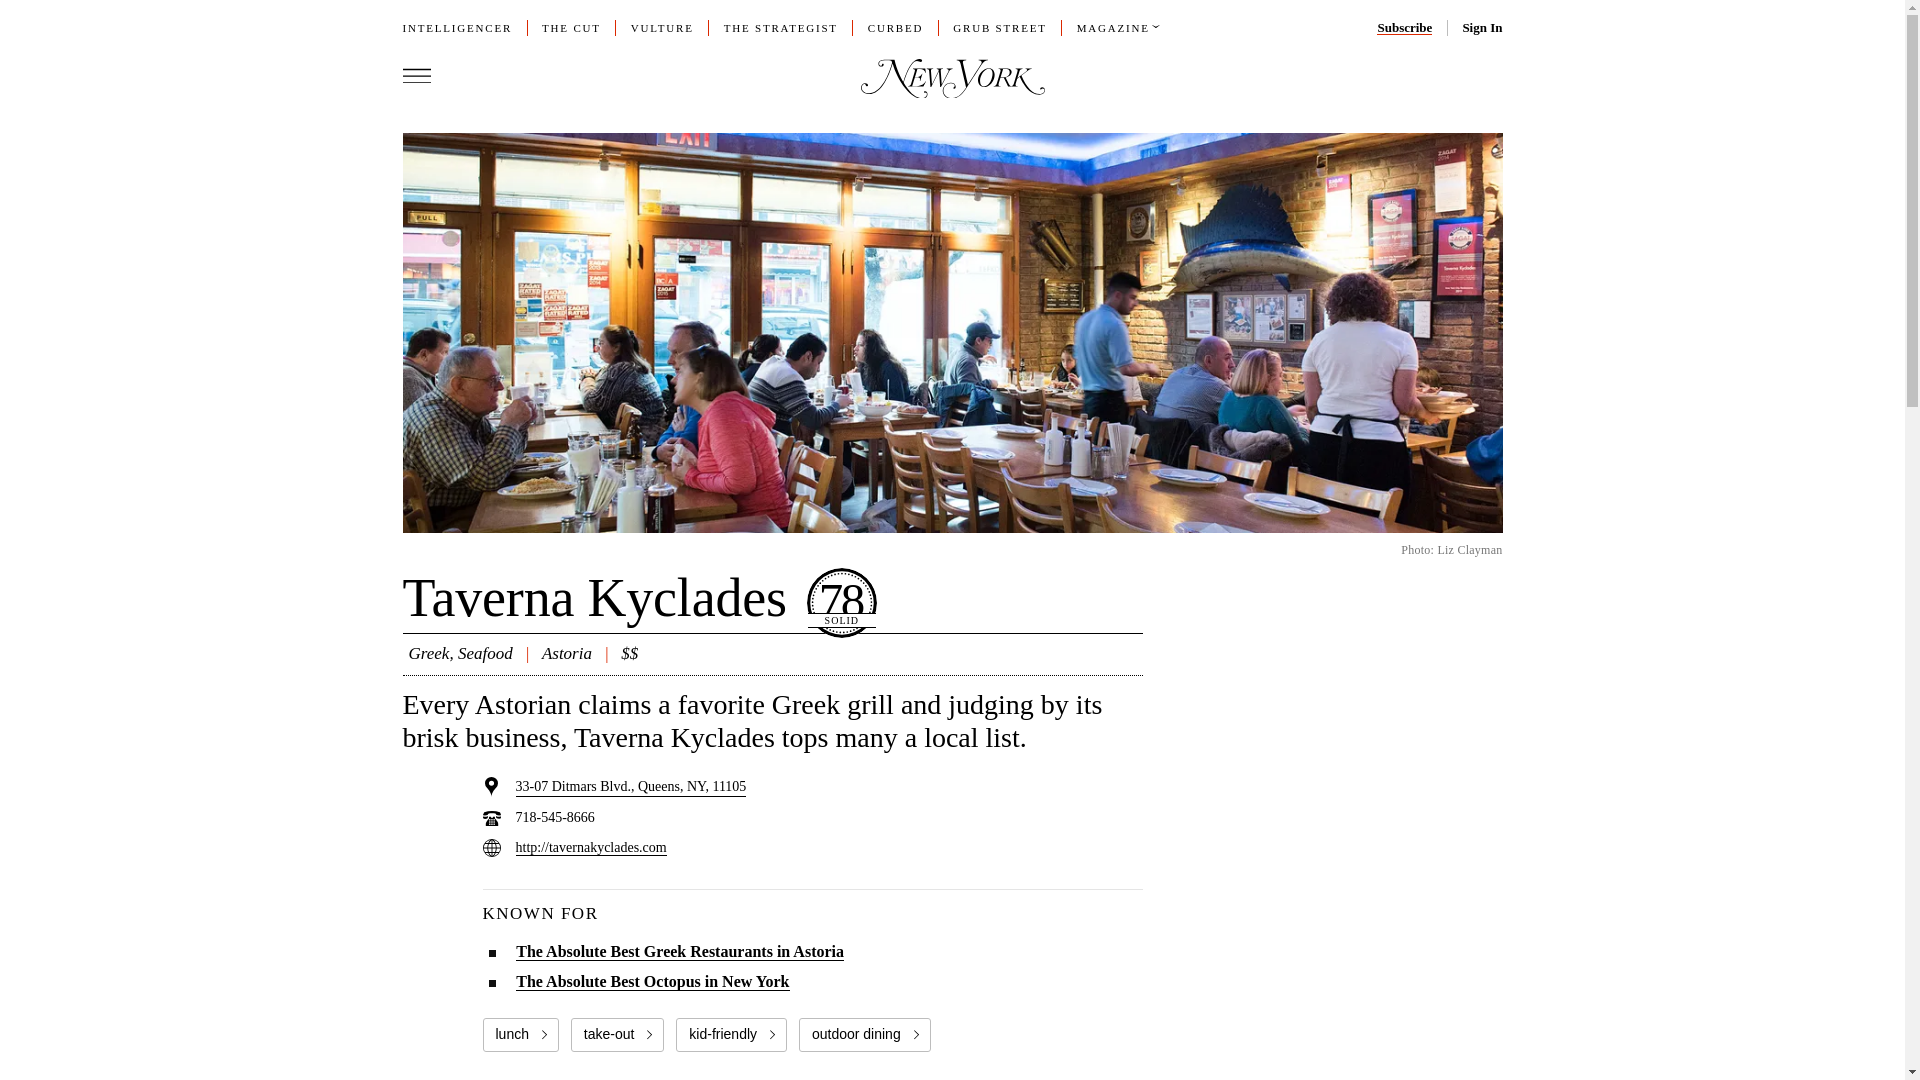  What do you see at coordinates (570, 27) in the screenshot?
I see `THE CUT` at bounding box center [570, 27].